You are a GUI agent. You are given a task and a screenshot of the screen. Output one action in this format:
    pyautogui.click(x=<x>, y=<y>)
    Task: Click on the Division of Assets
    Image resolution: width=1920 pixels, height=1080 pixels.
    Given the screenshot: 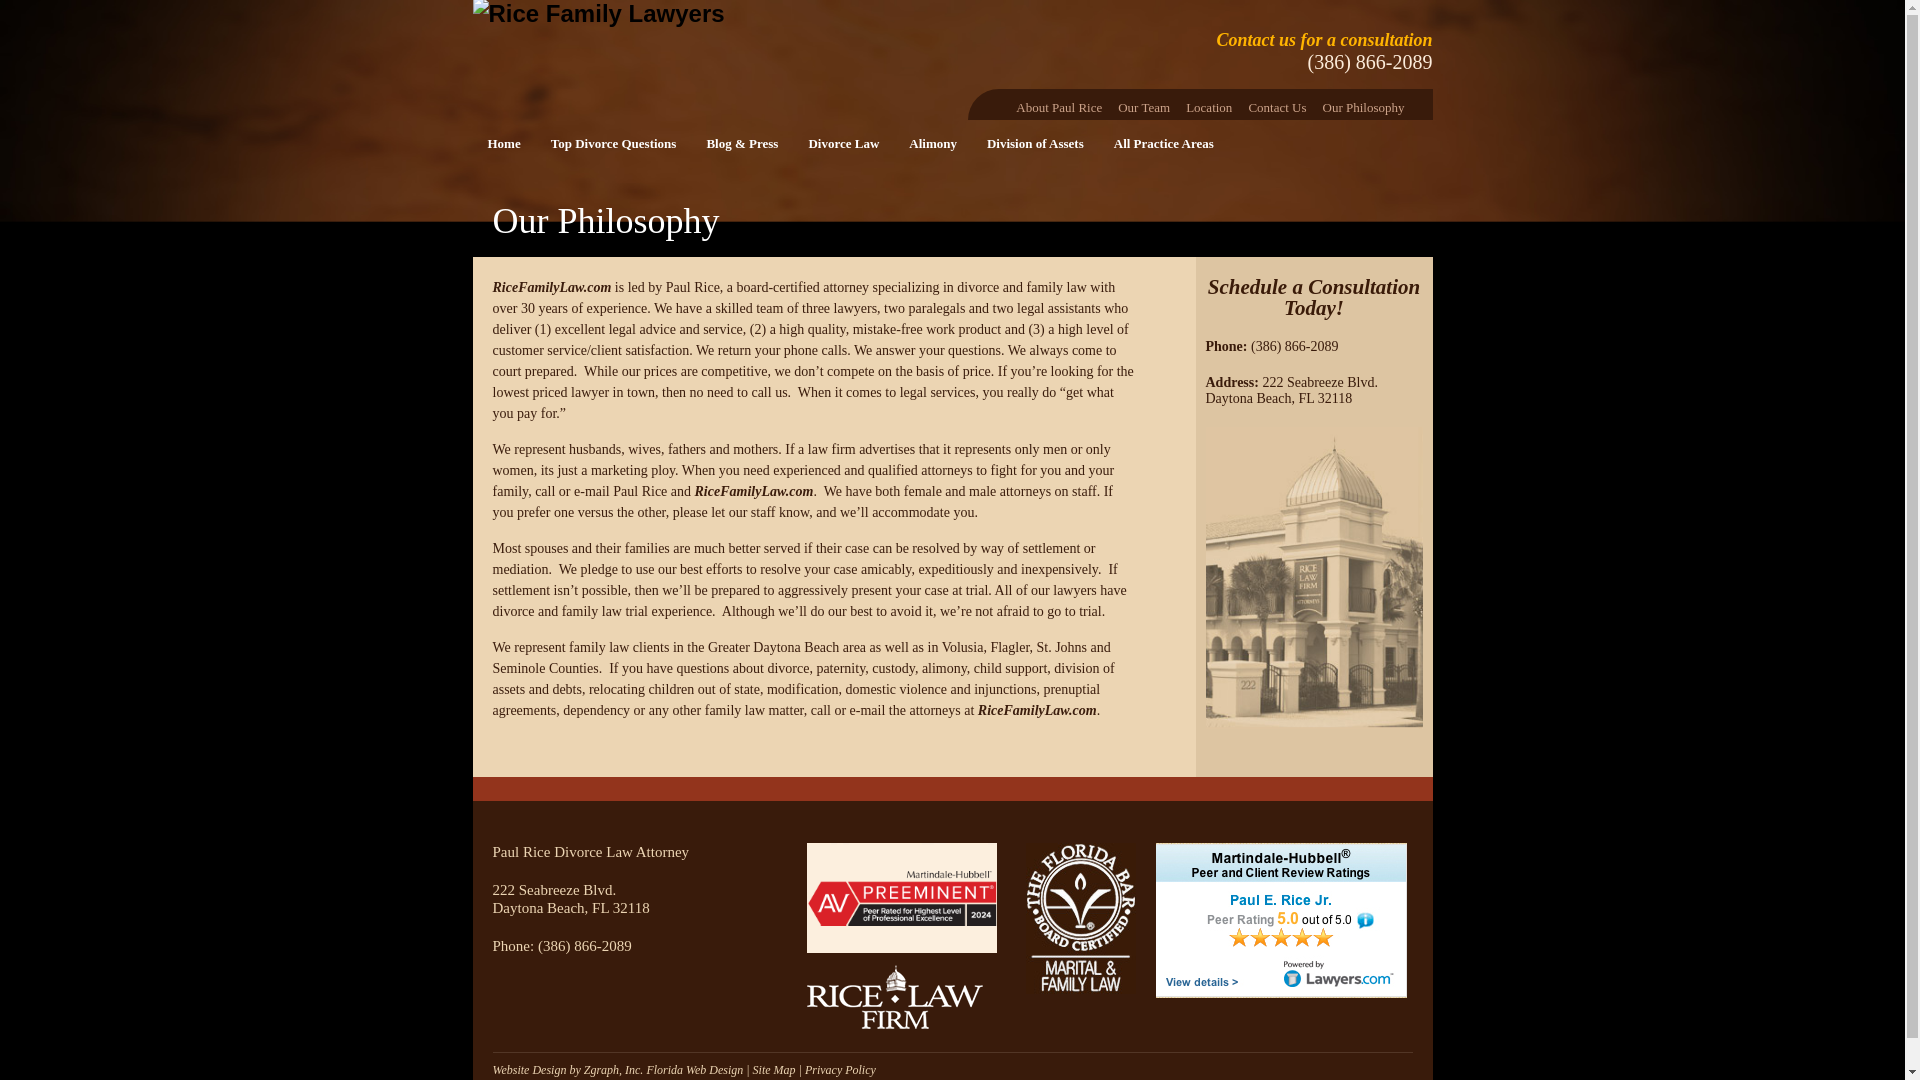 What is the action you would take?
    pyautogui.click(x=1034, y=144)
    